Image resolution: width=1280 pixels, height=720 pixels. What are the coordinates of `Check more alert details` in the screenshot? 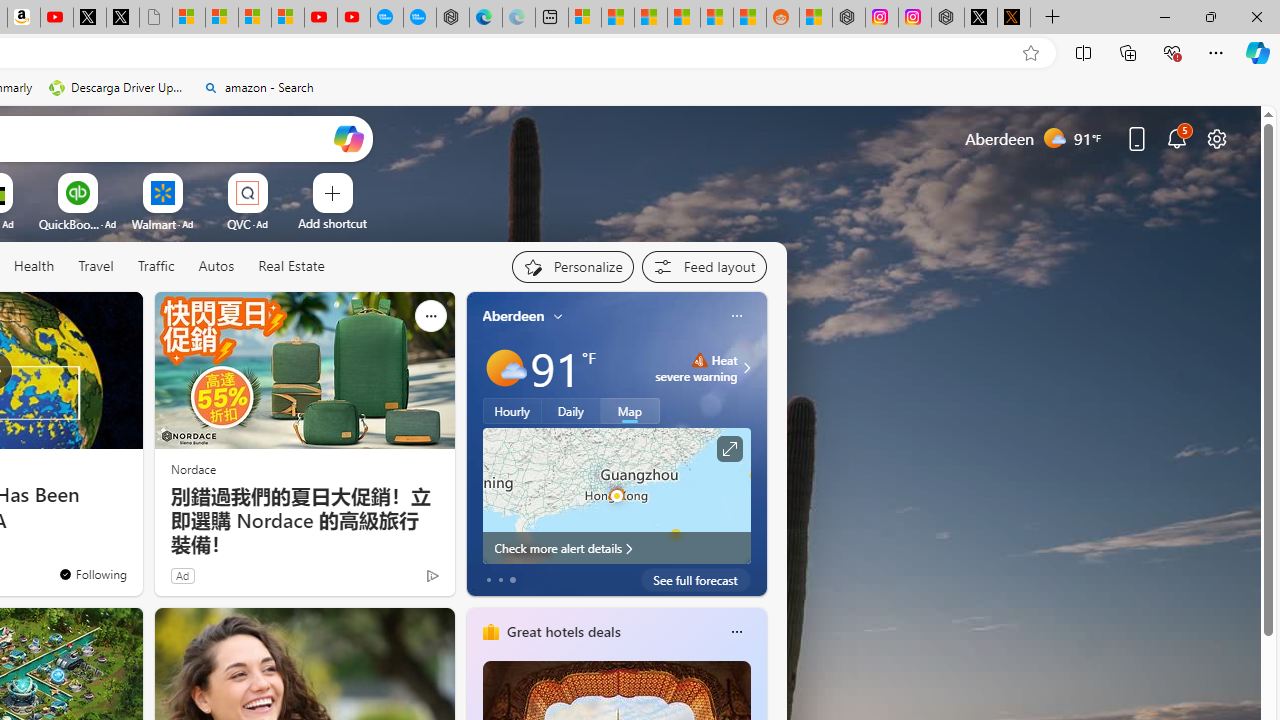 It's located at (616, 548).